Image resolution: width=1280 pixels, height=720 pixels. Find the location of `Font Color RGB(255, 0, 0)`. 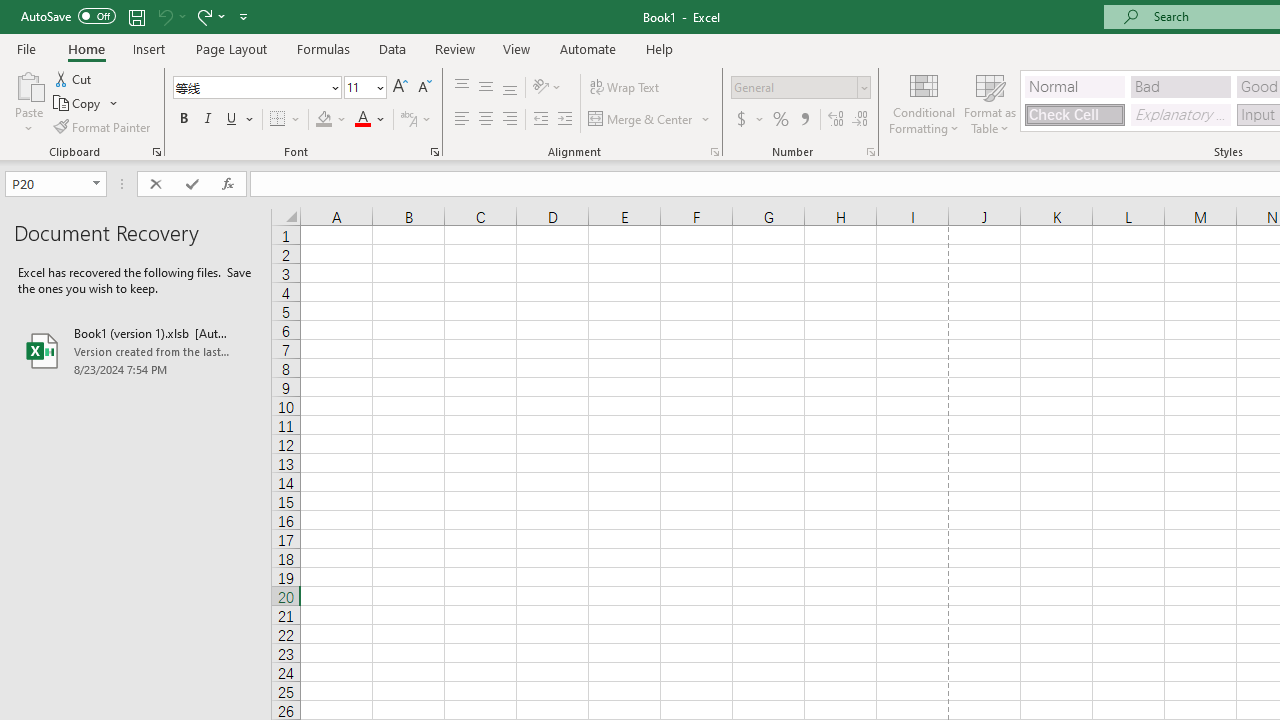

Font Color RGB(255, 0, 0) is located at coordinates (362, 120).